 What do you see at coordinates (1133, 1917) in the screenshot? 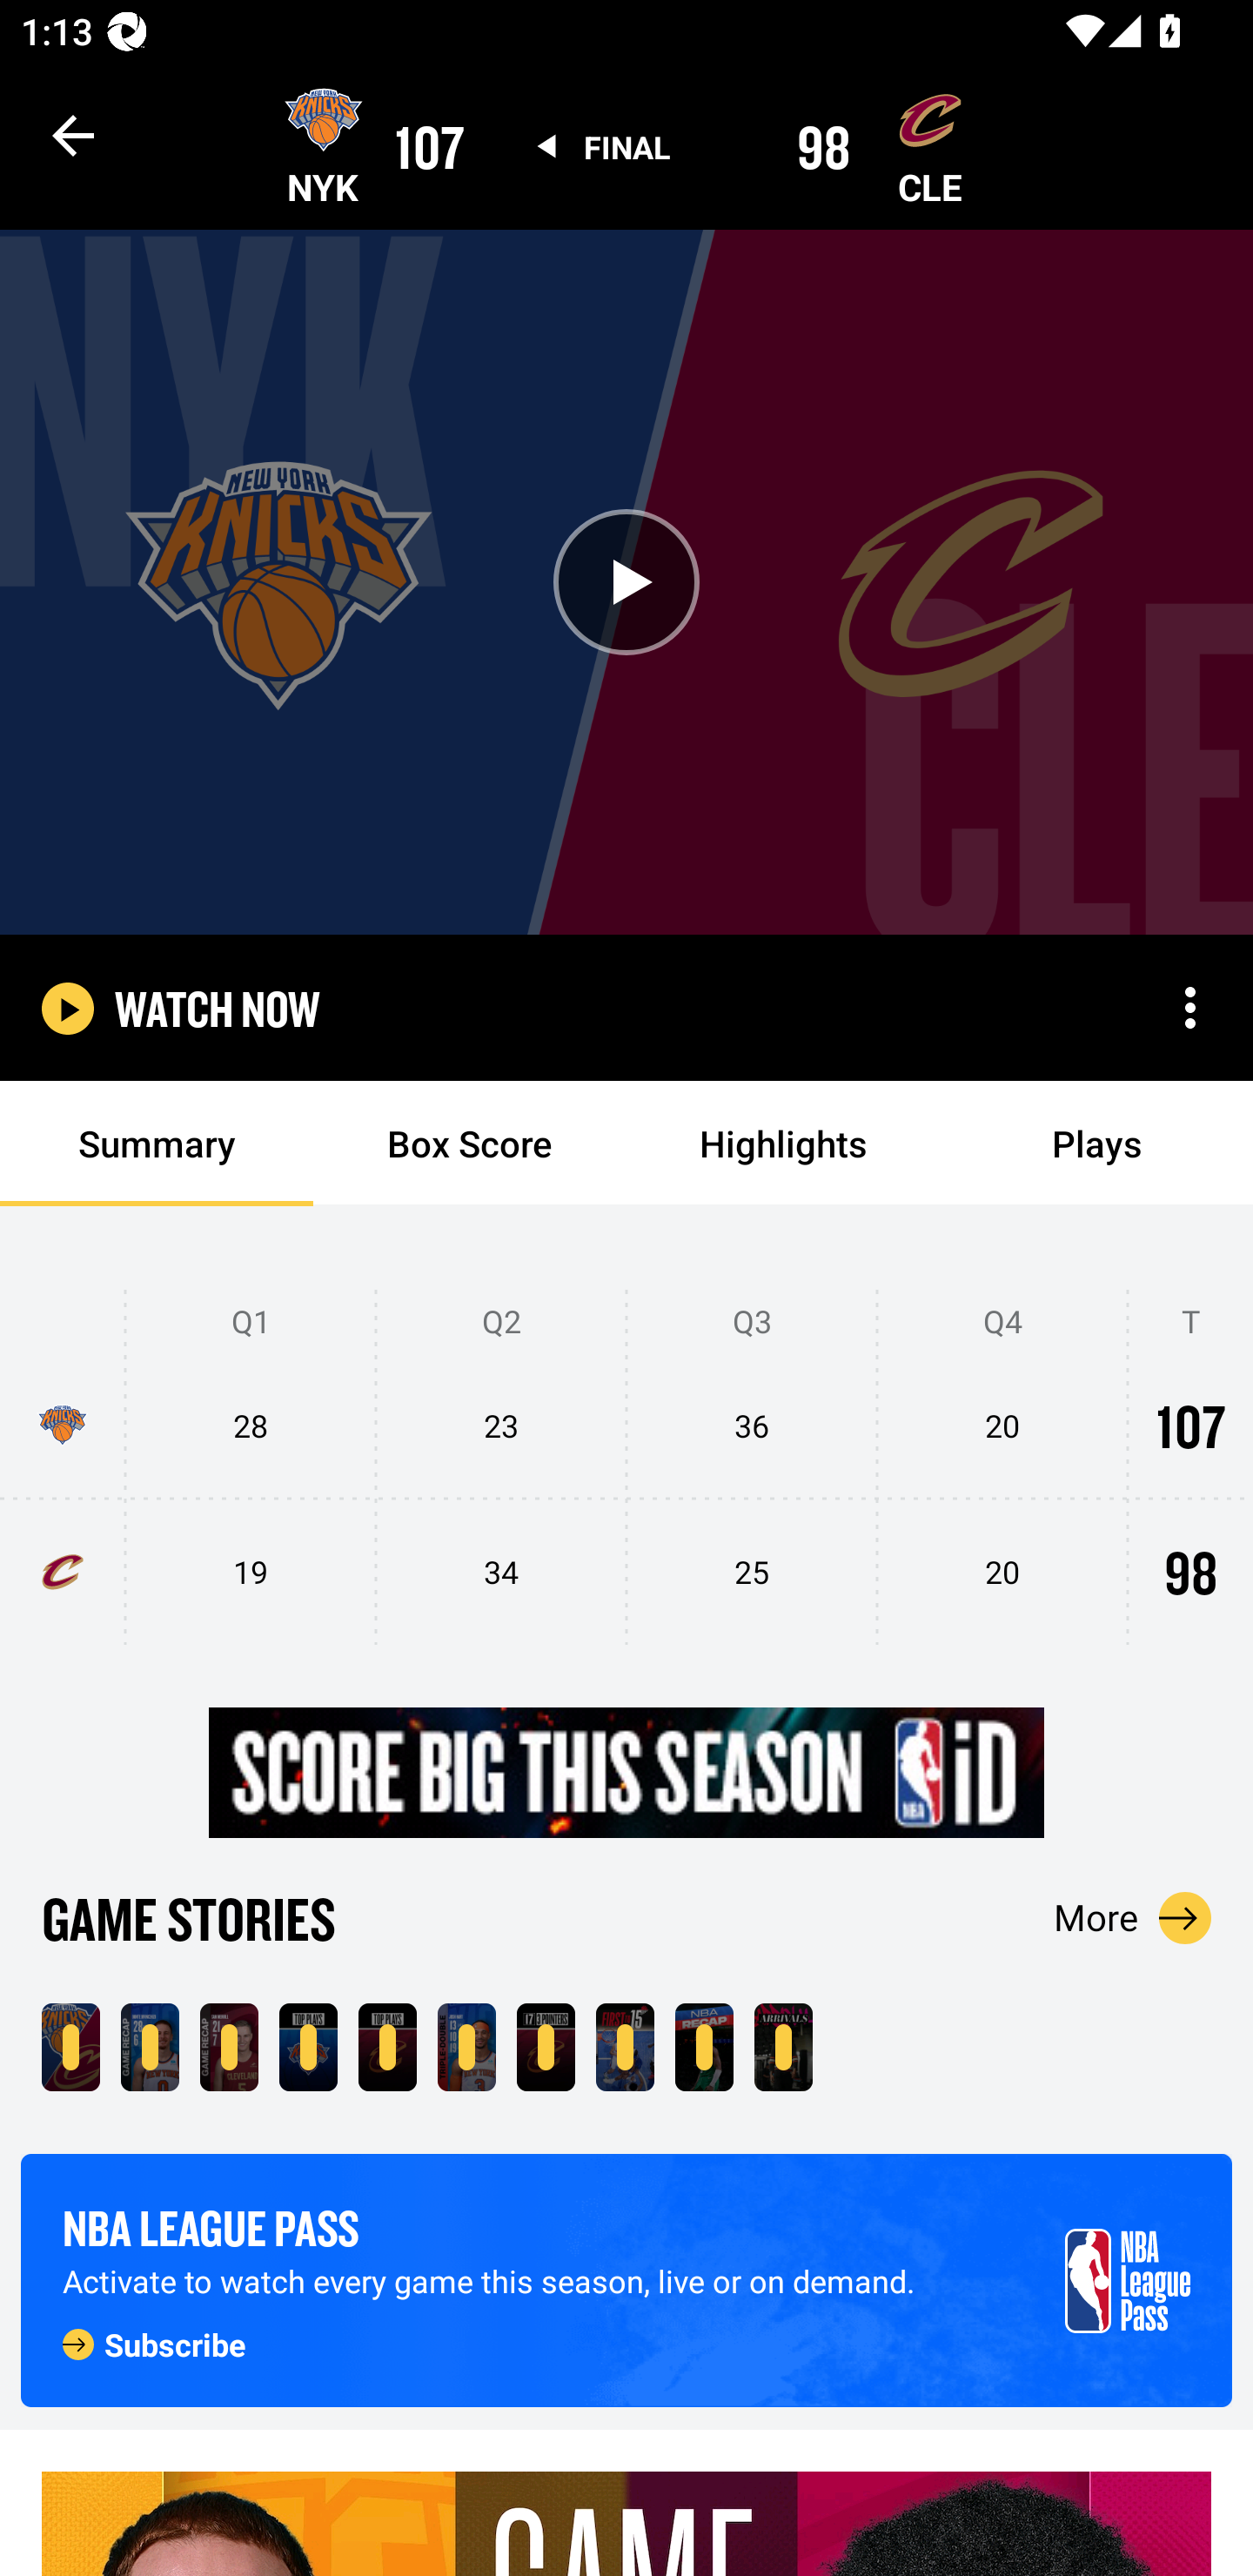
I see `More` at bounding box center [1133, 1917].